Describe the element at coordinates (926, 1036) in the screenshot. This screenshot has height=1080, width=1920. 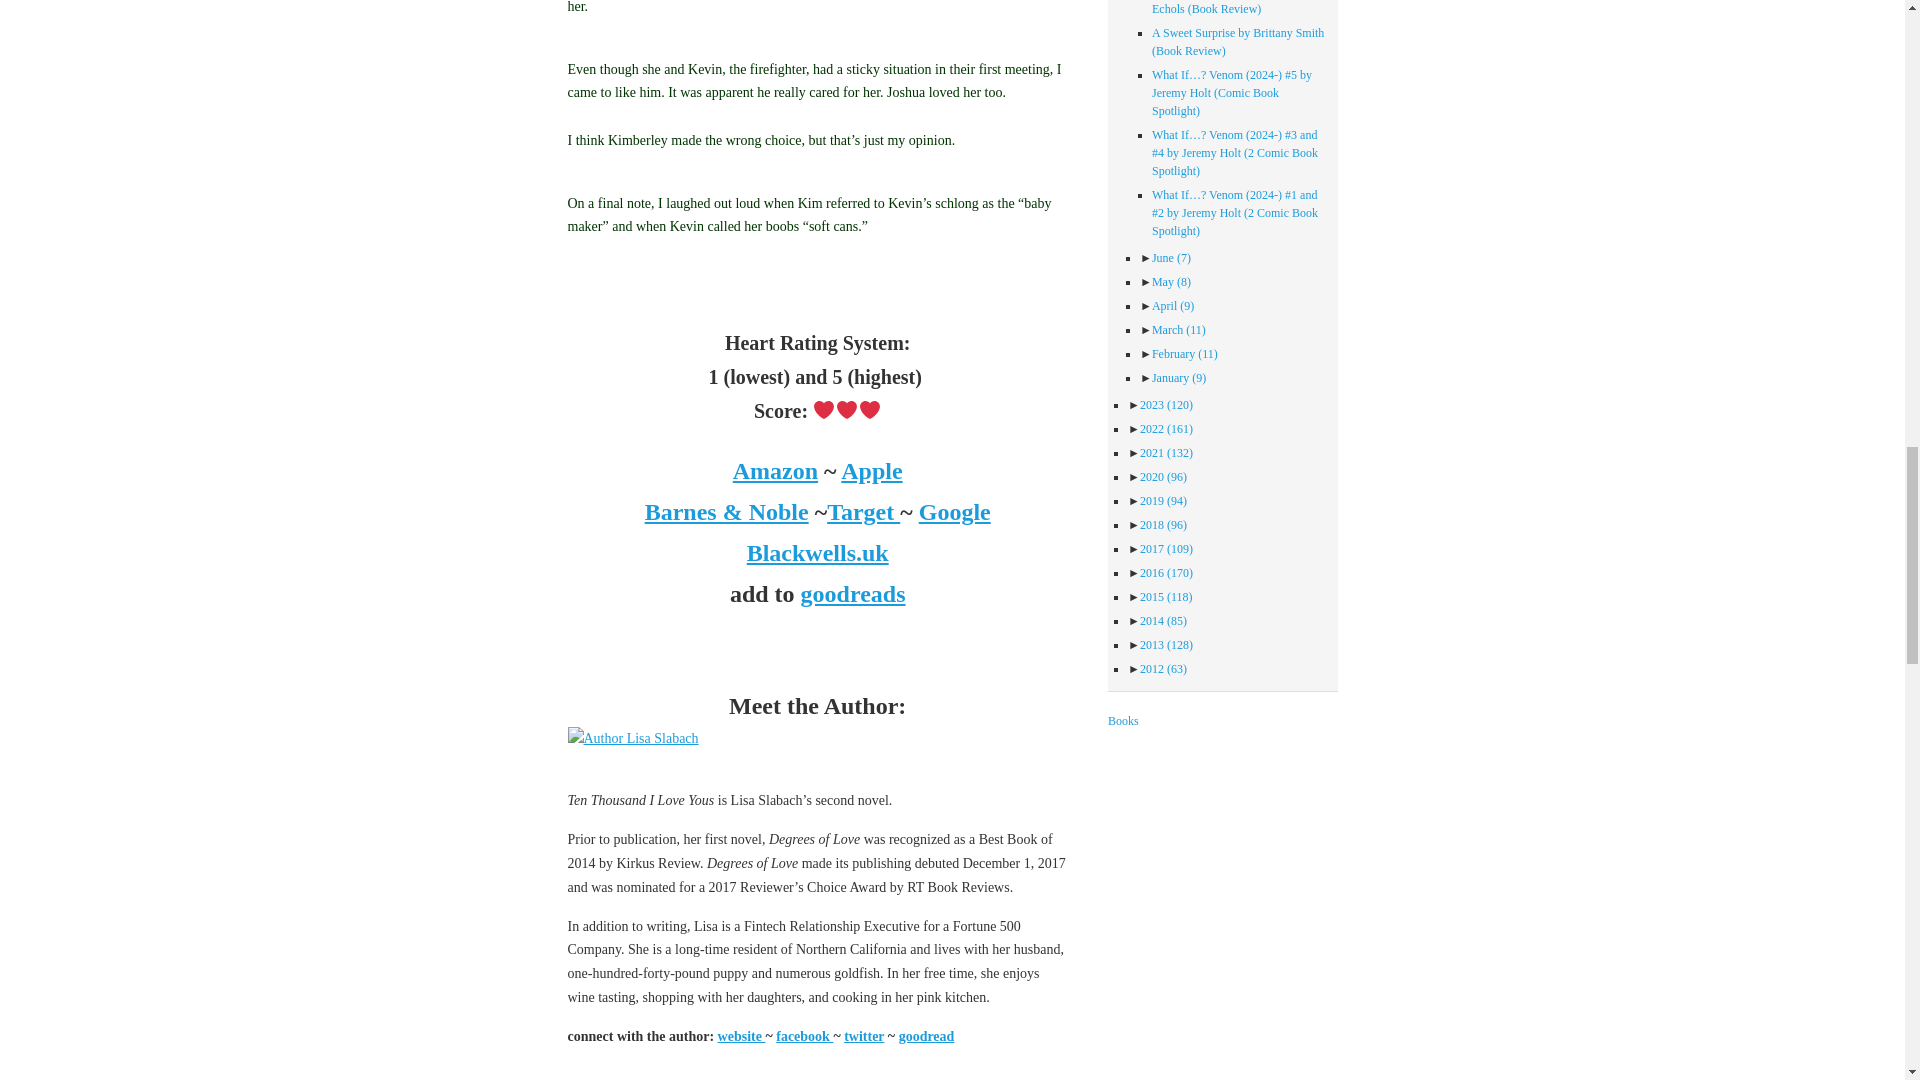
I see `goodread` at that location.